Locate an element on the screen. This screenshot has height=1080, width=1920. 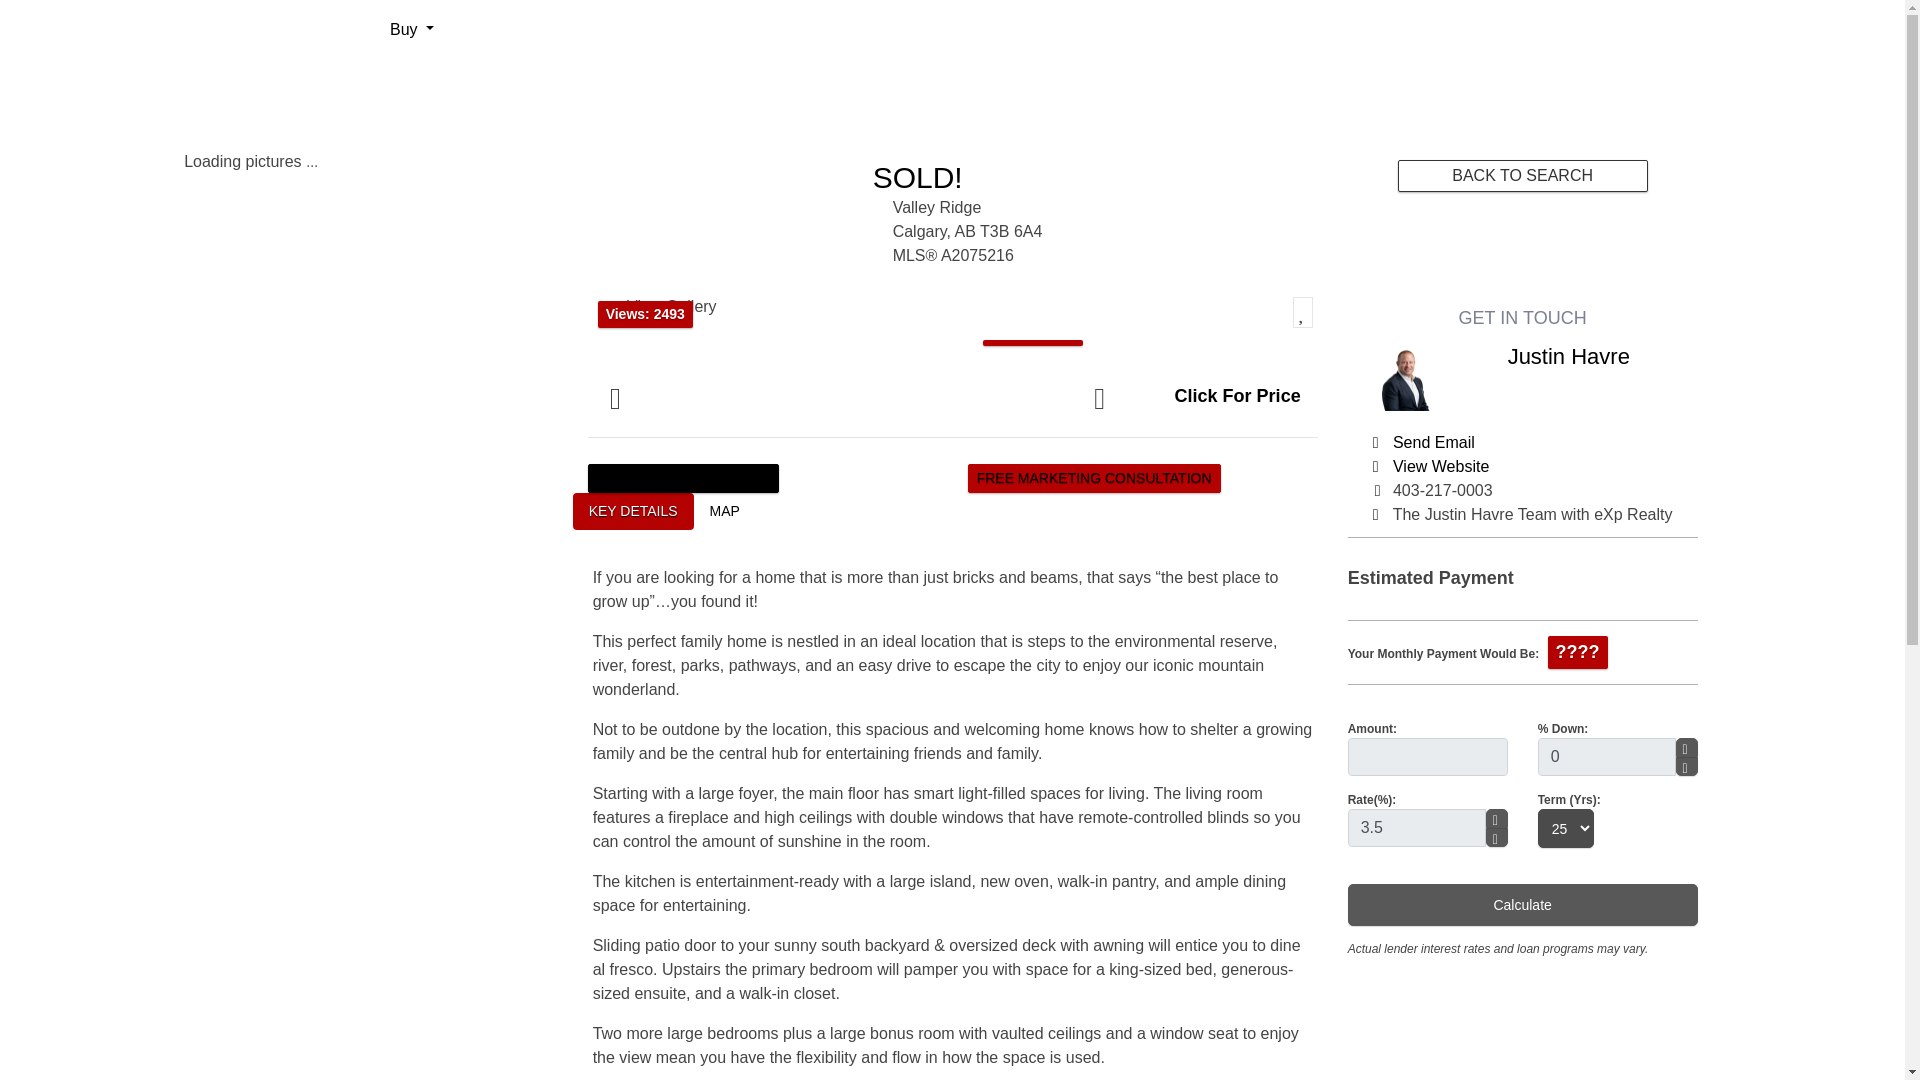
BACK TO SEARCH is located at coordinates (1522, 175).